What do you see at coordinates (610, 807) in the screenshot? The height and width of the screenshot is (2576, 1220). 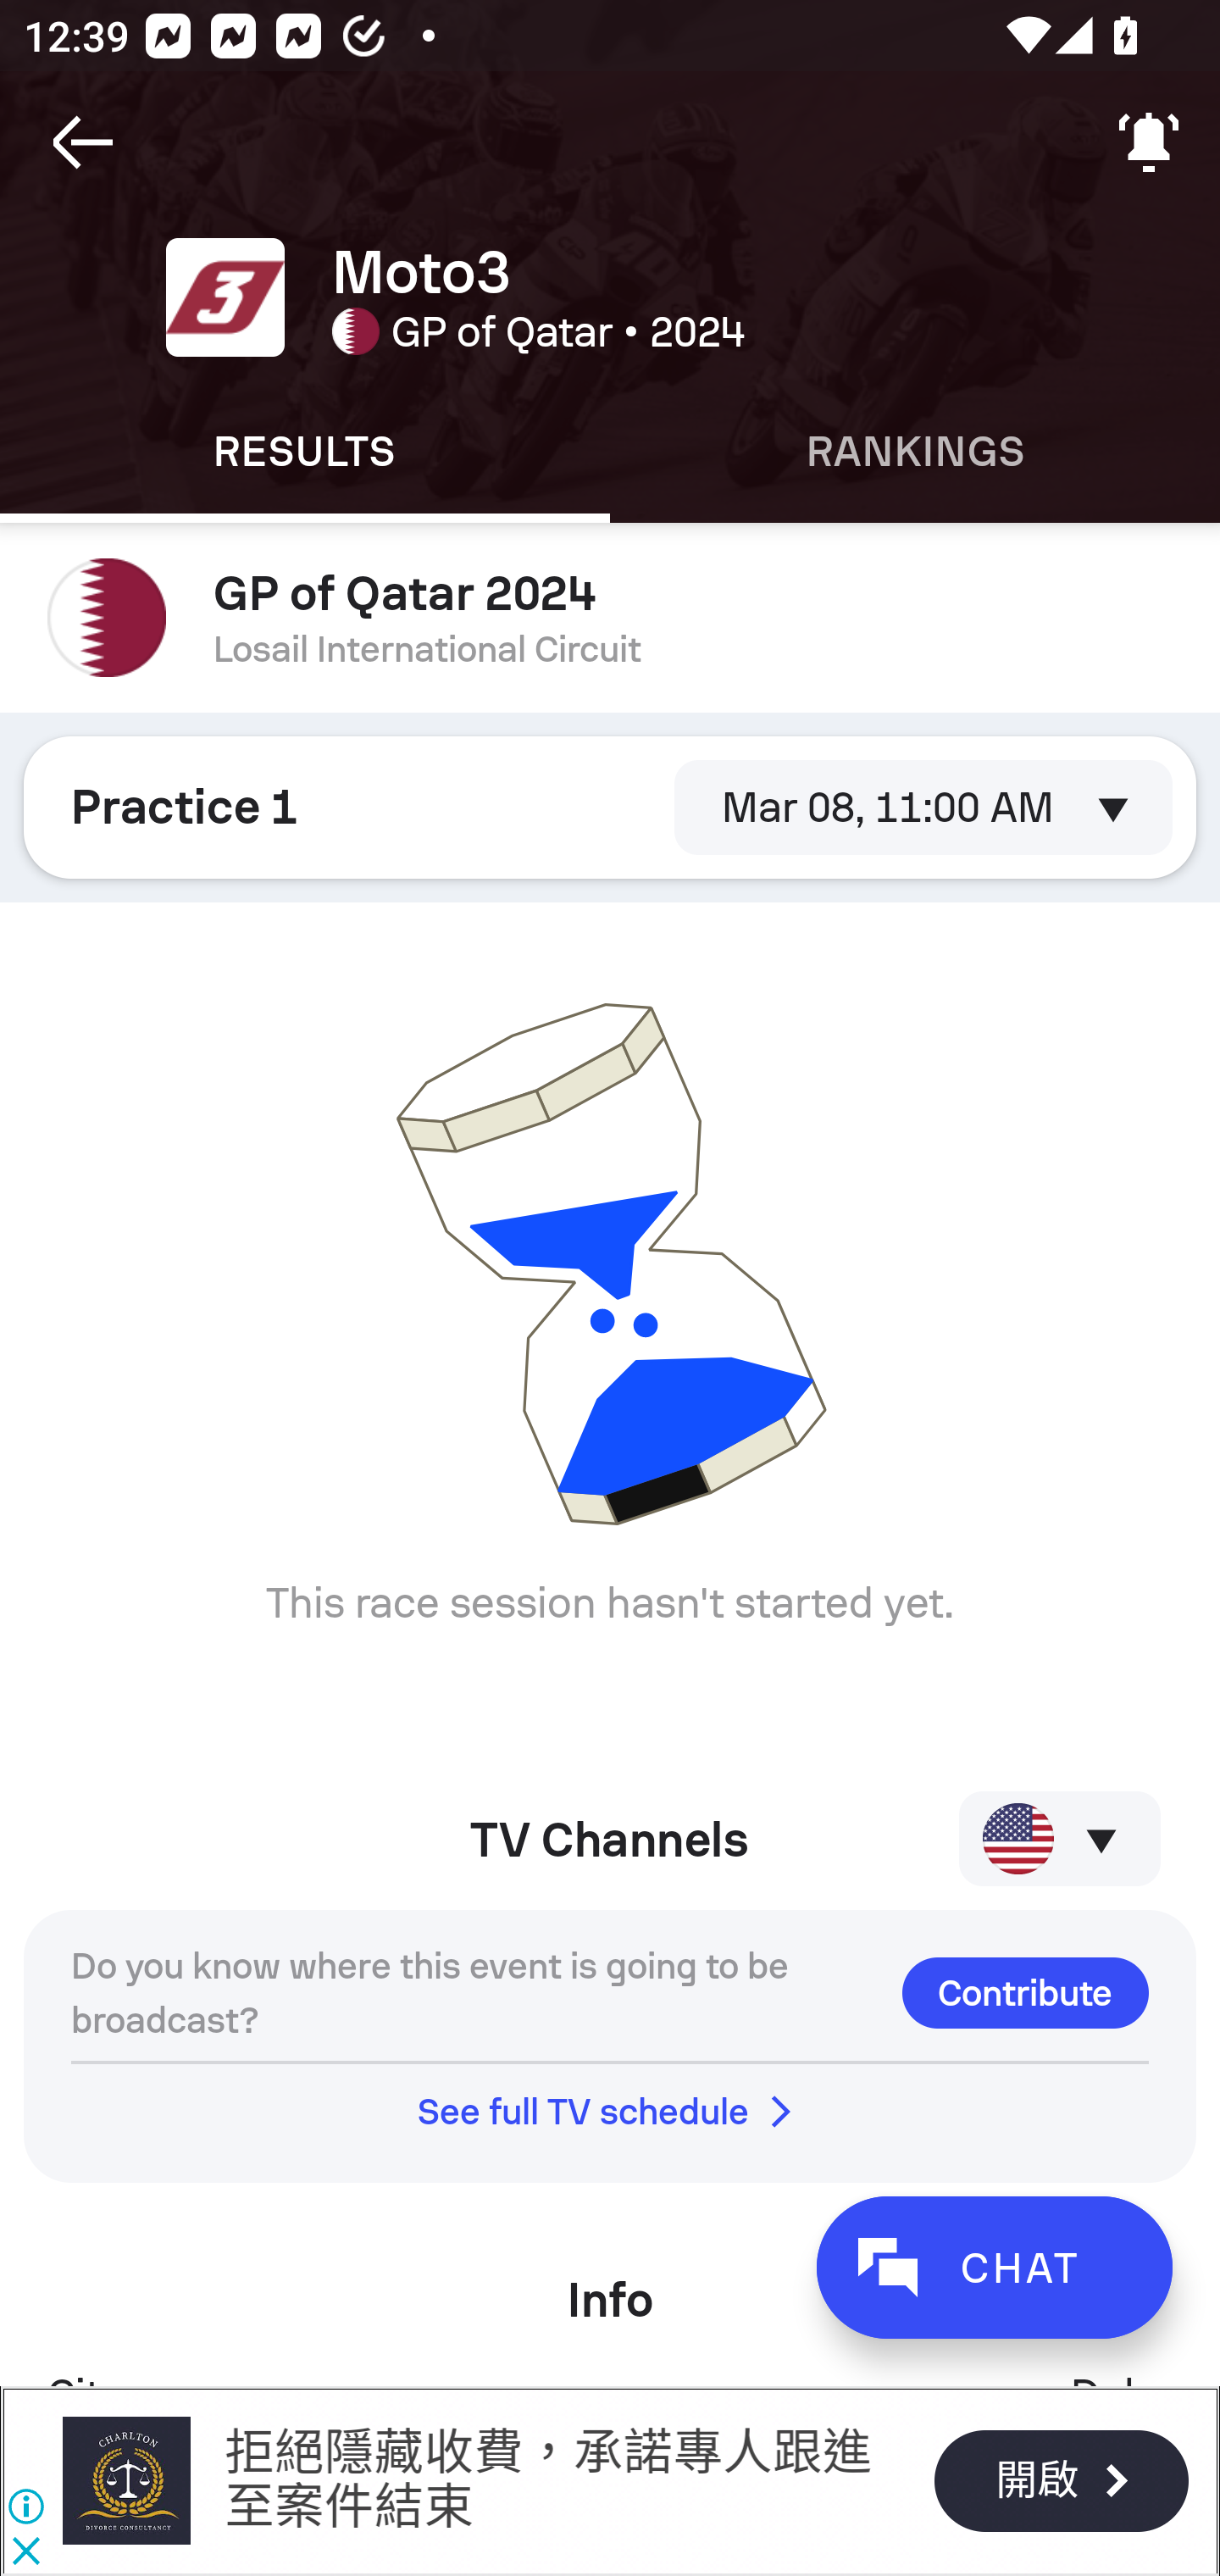 I see `Practice 1 Mar 08, 11:00 AM` at bounding box center [610, 807].